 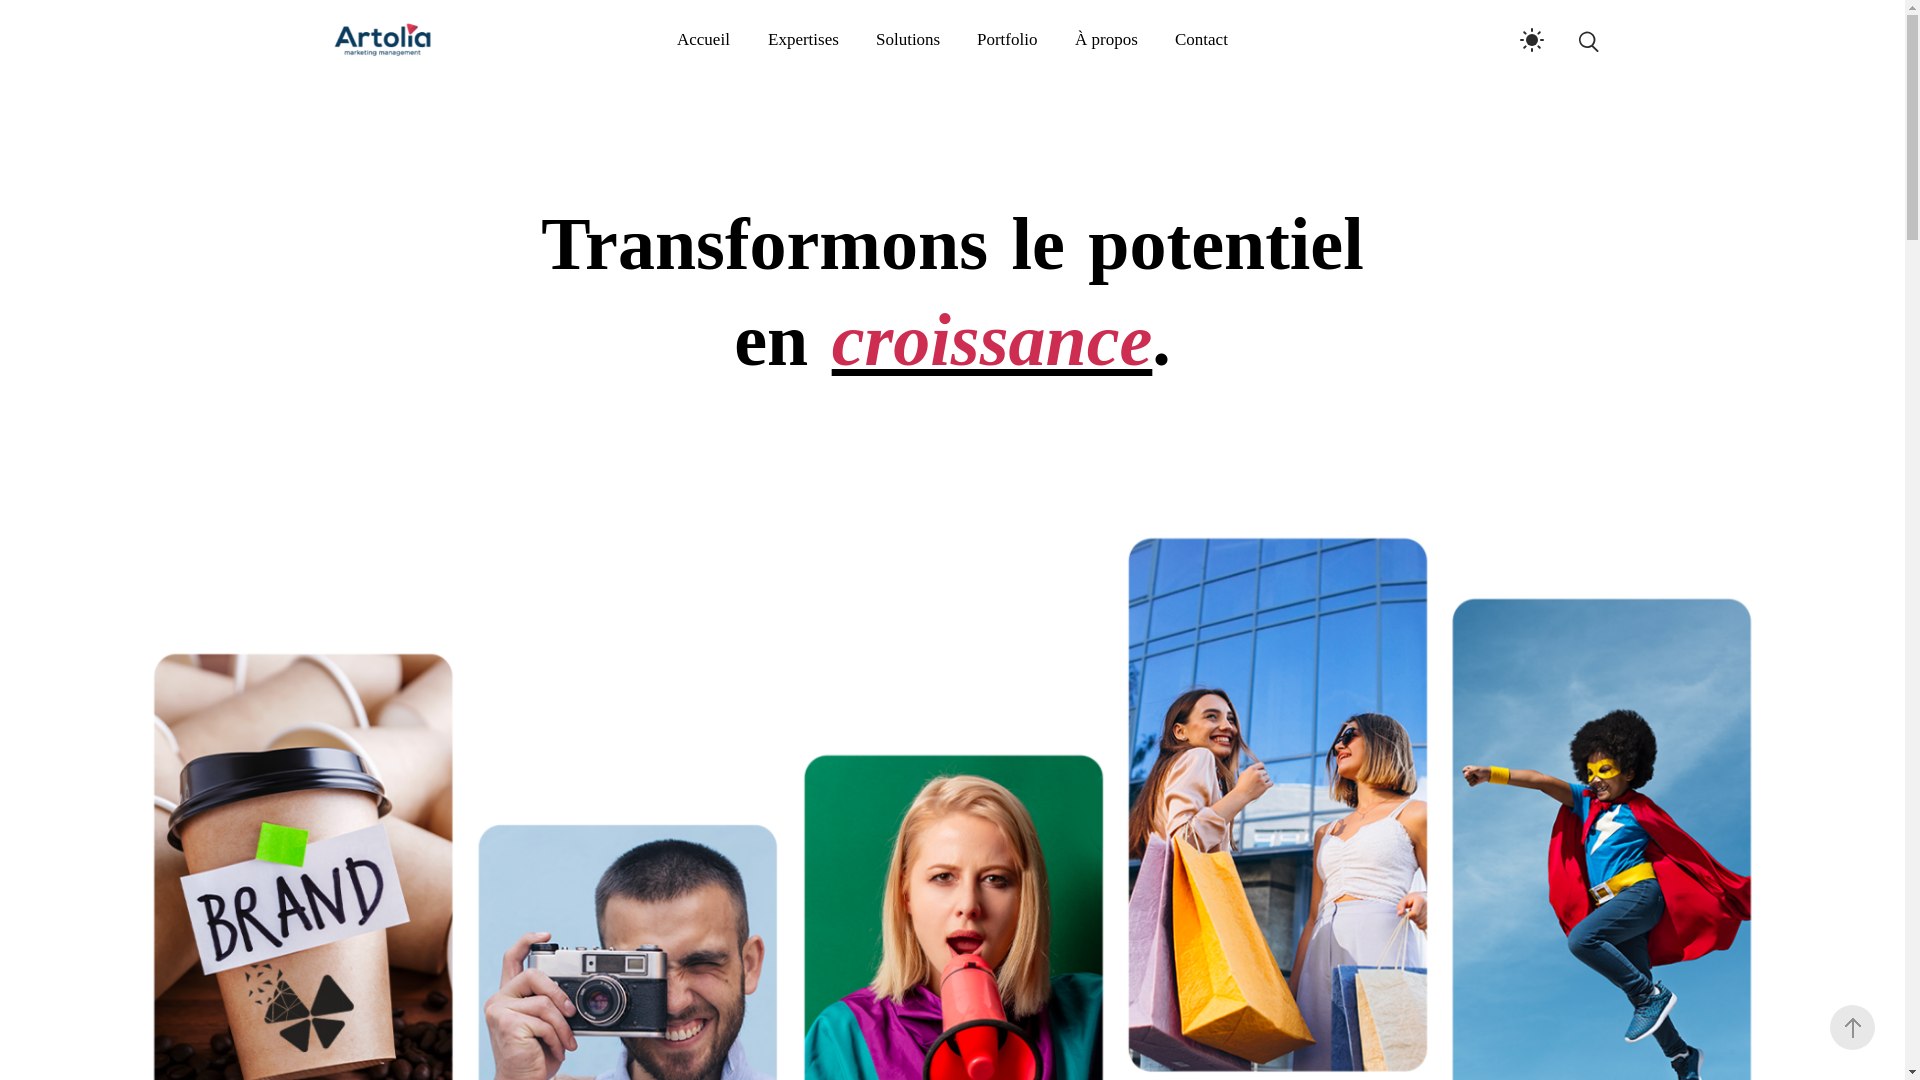 I want to click on Expertises, so click(x=803, y=40).